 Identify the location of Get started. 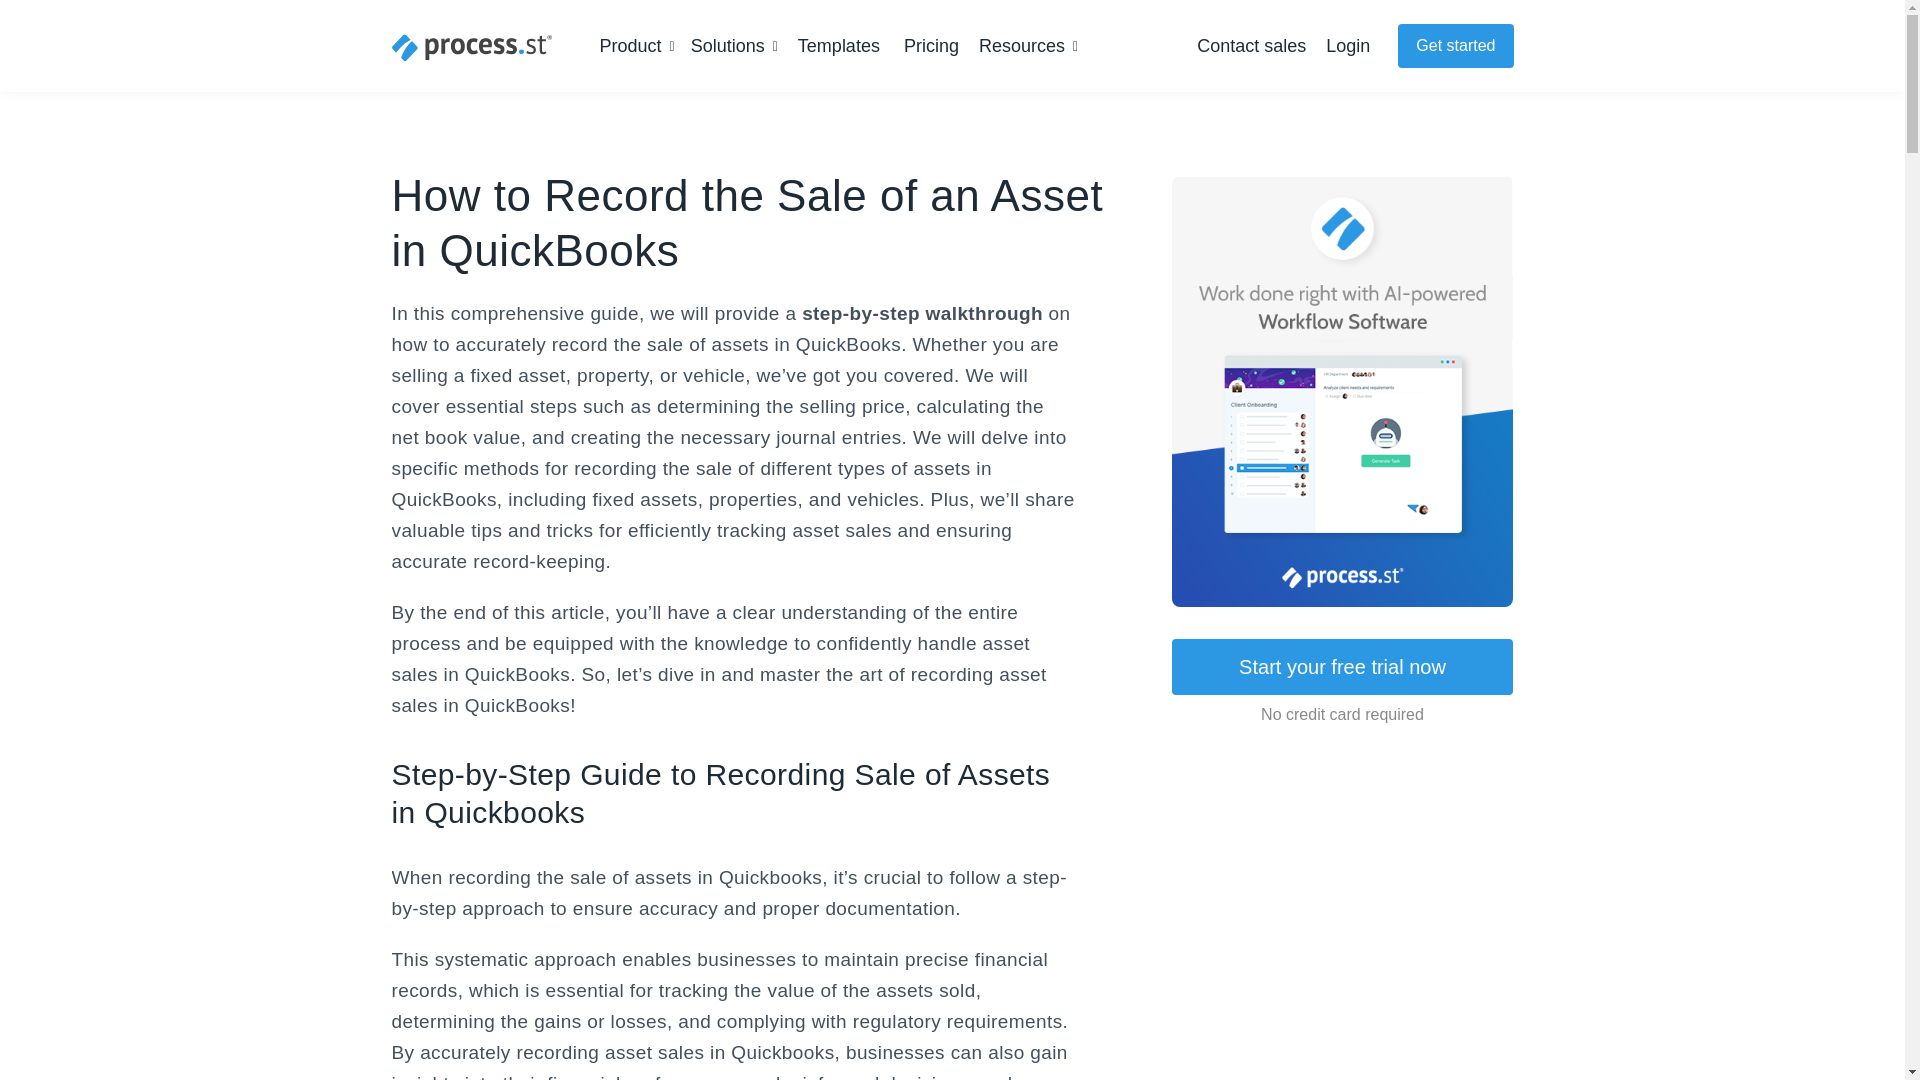
(1454, 46).